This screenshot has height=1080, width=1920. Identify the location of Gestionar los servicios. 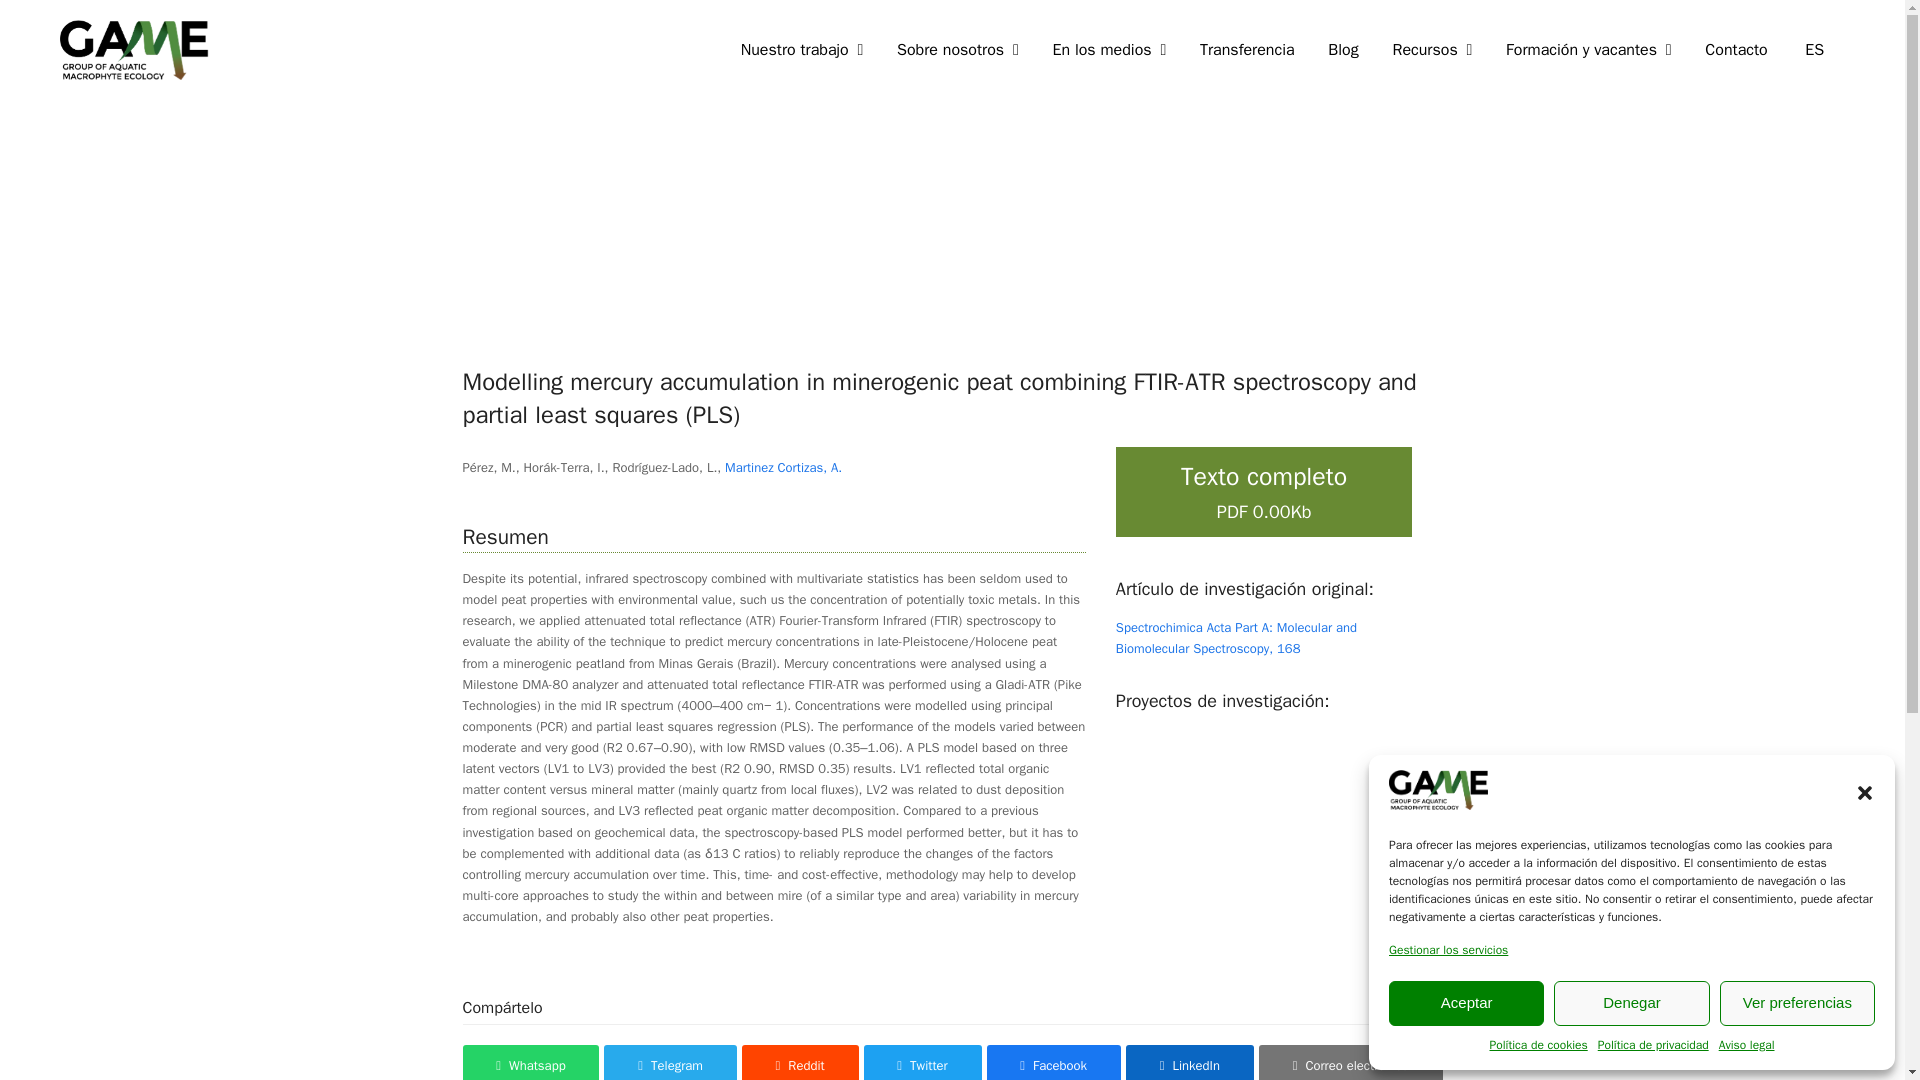
(1448, 950).